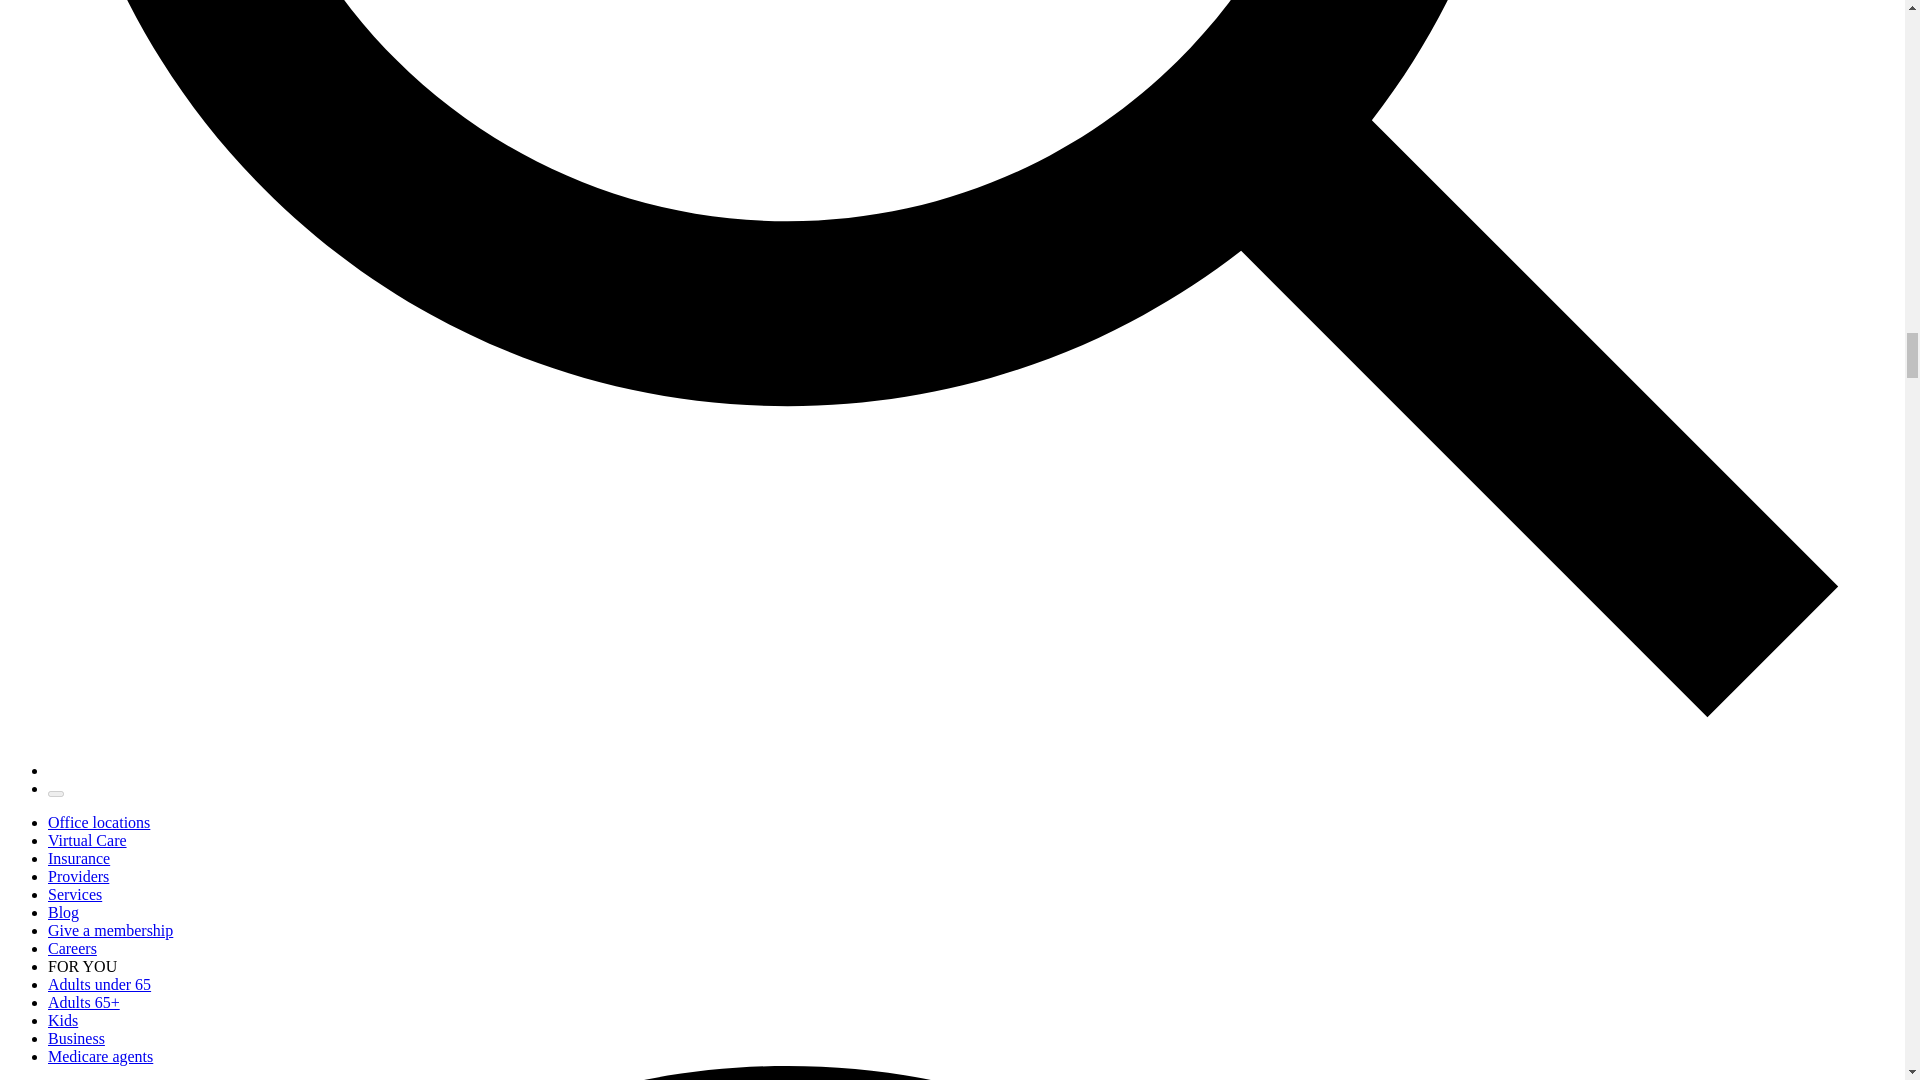  Describe the element at coordinates (63, 912) in the screenshot. I see `Blog` at that location.